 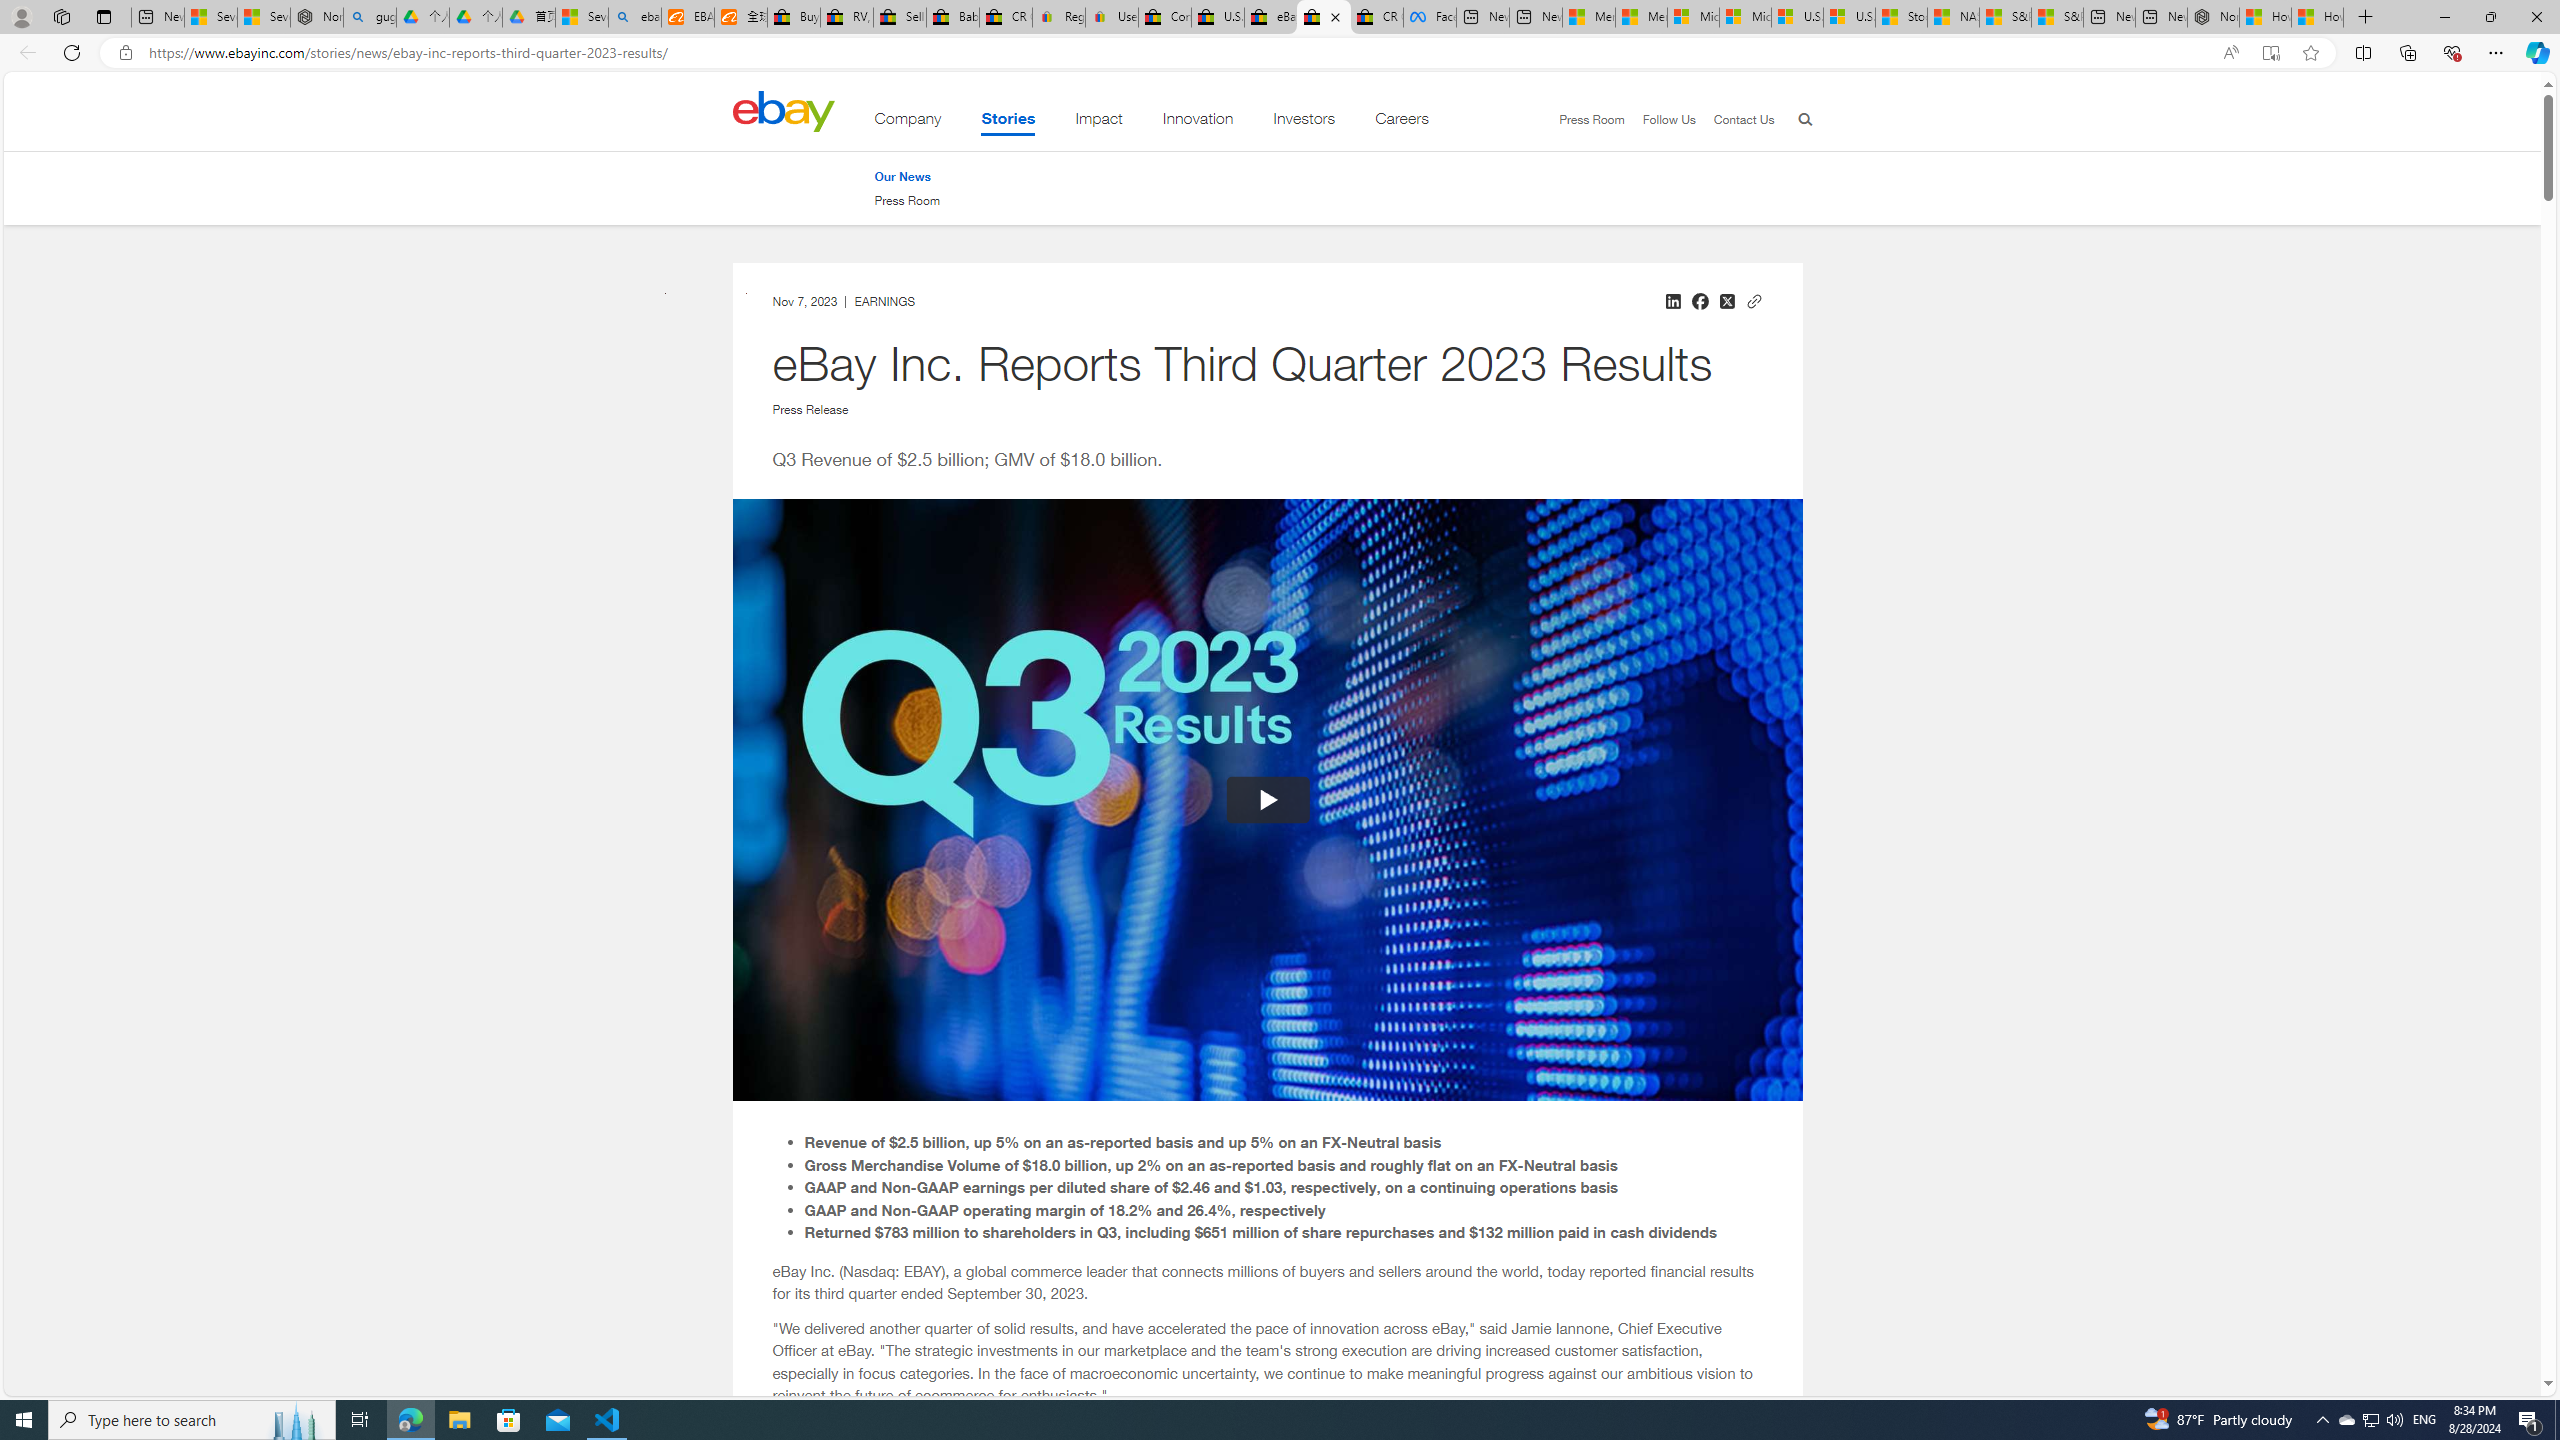 I want to click on S&P 500, Nasdaq end lower, weighed by Nvidia dip | Watch, so click(x=2056, y=17).